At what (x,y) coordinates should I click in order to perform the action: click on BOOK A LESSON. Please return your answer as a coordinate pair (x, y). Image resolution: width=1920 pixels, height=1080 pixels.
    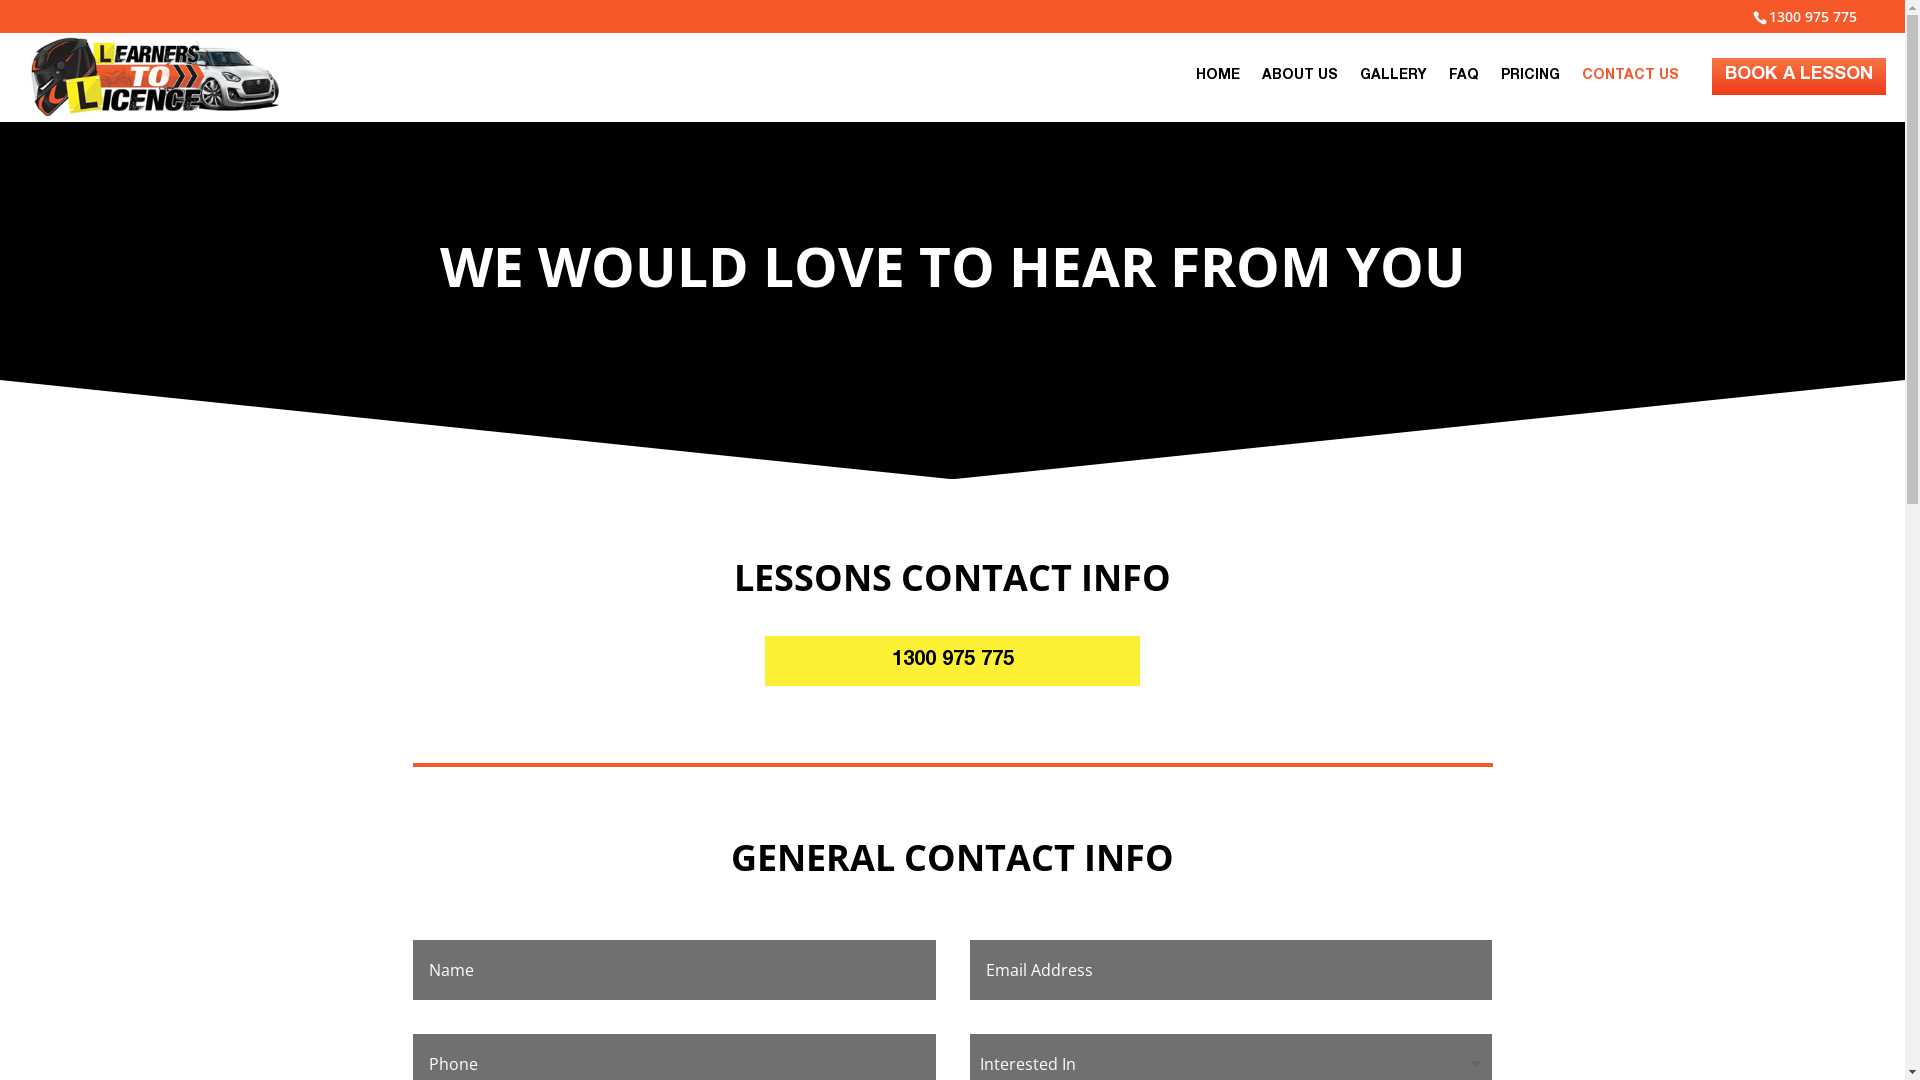
    Looking at the image, I should click on (1799, 76).